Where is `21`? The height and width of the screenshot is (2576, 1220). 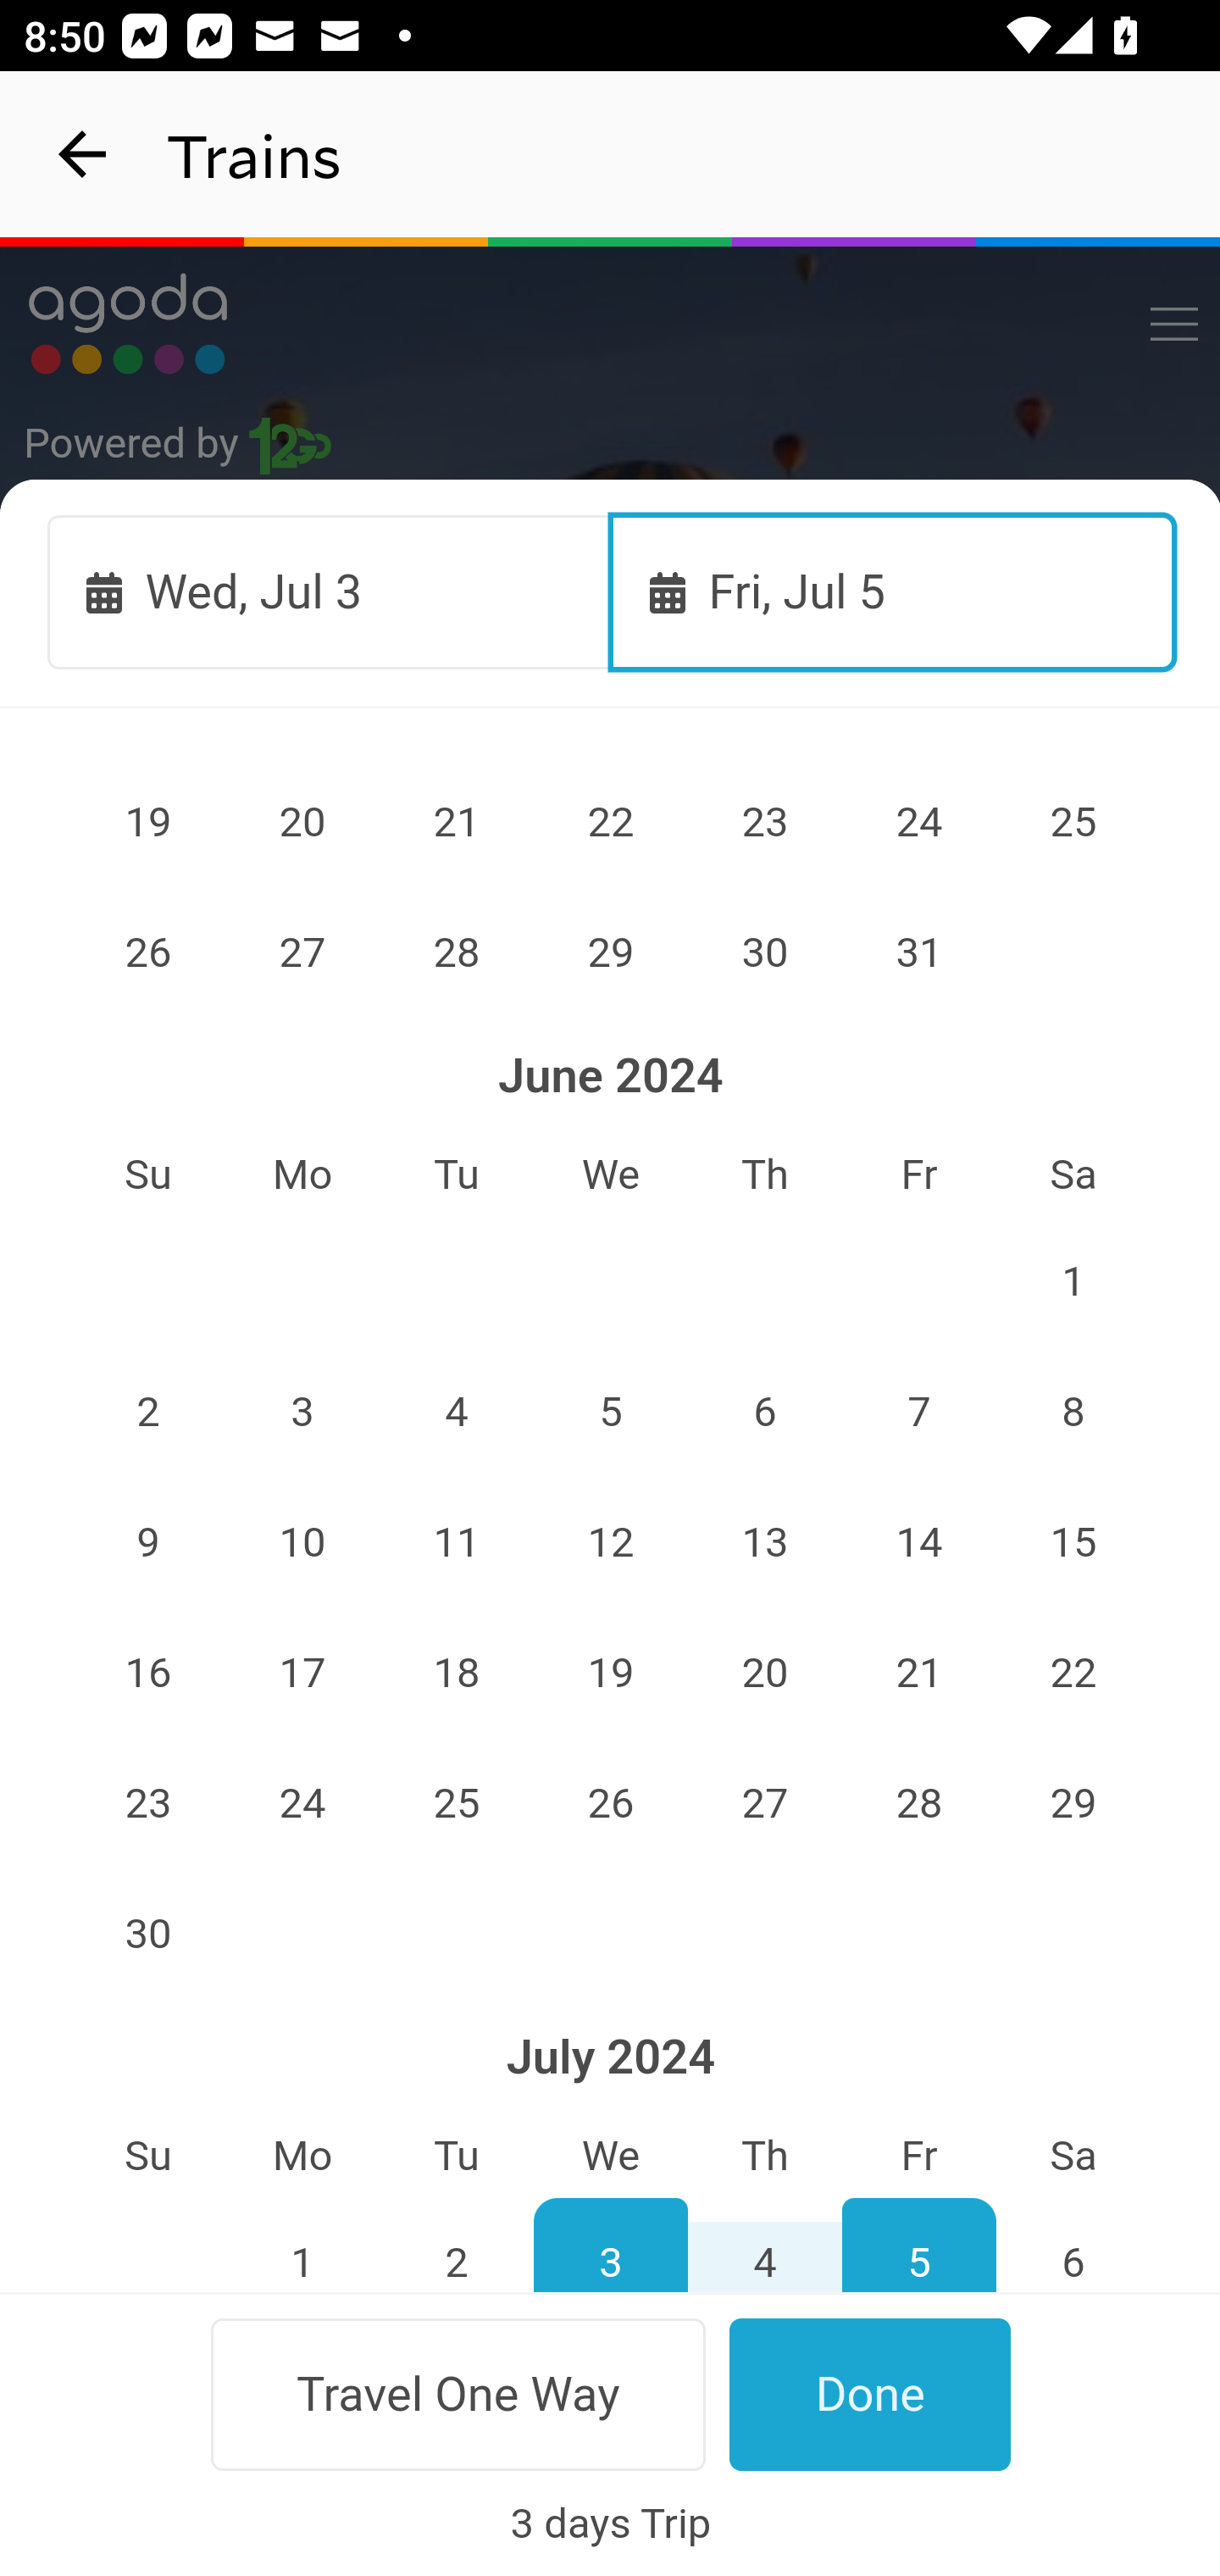 21 is located at coordinates (918, 1673).